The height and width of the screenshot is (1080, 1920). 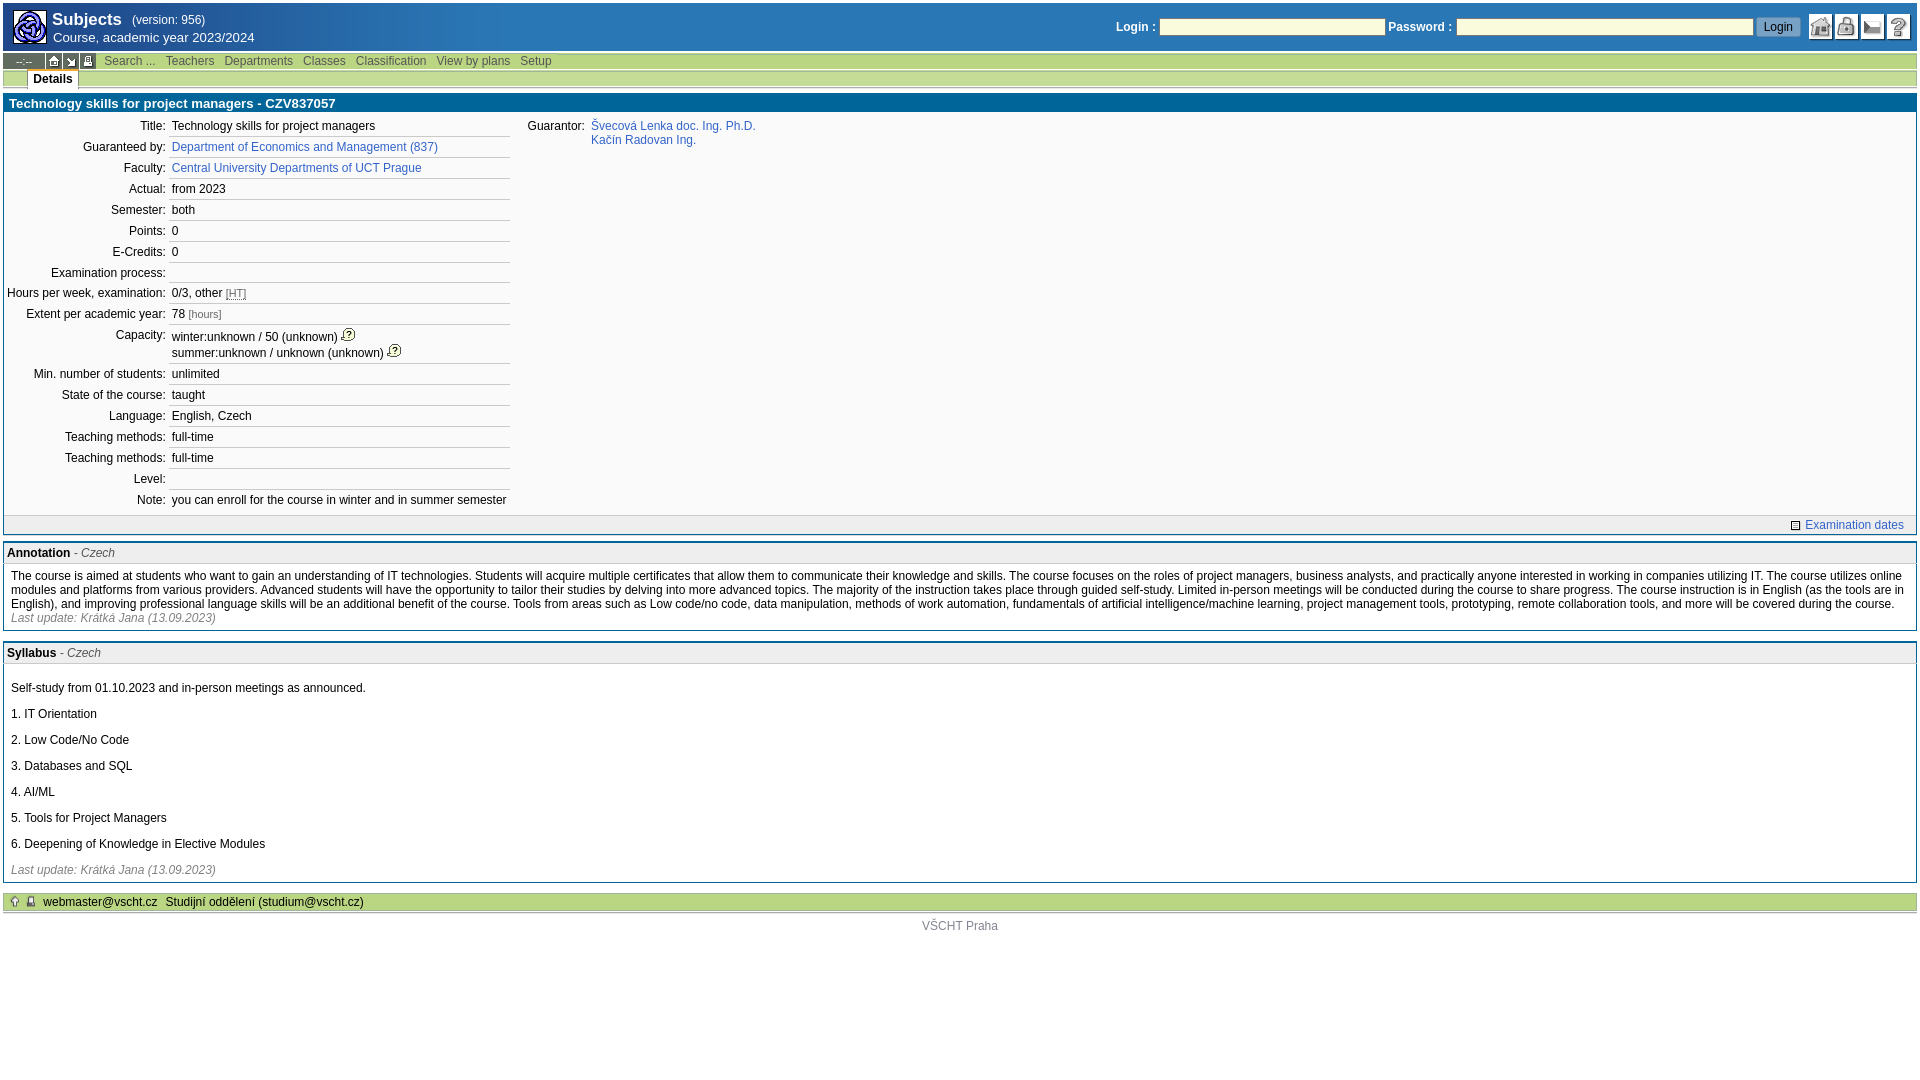 What do you see at coordinates (1778, 26) in the screenshot?
I see `Login` at bounding box center [1778, 26].